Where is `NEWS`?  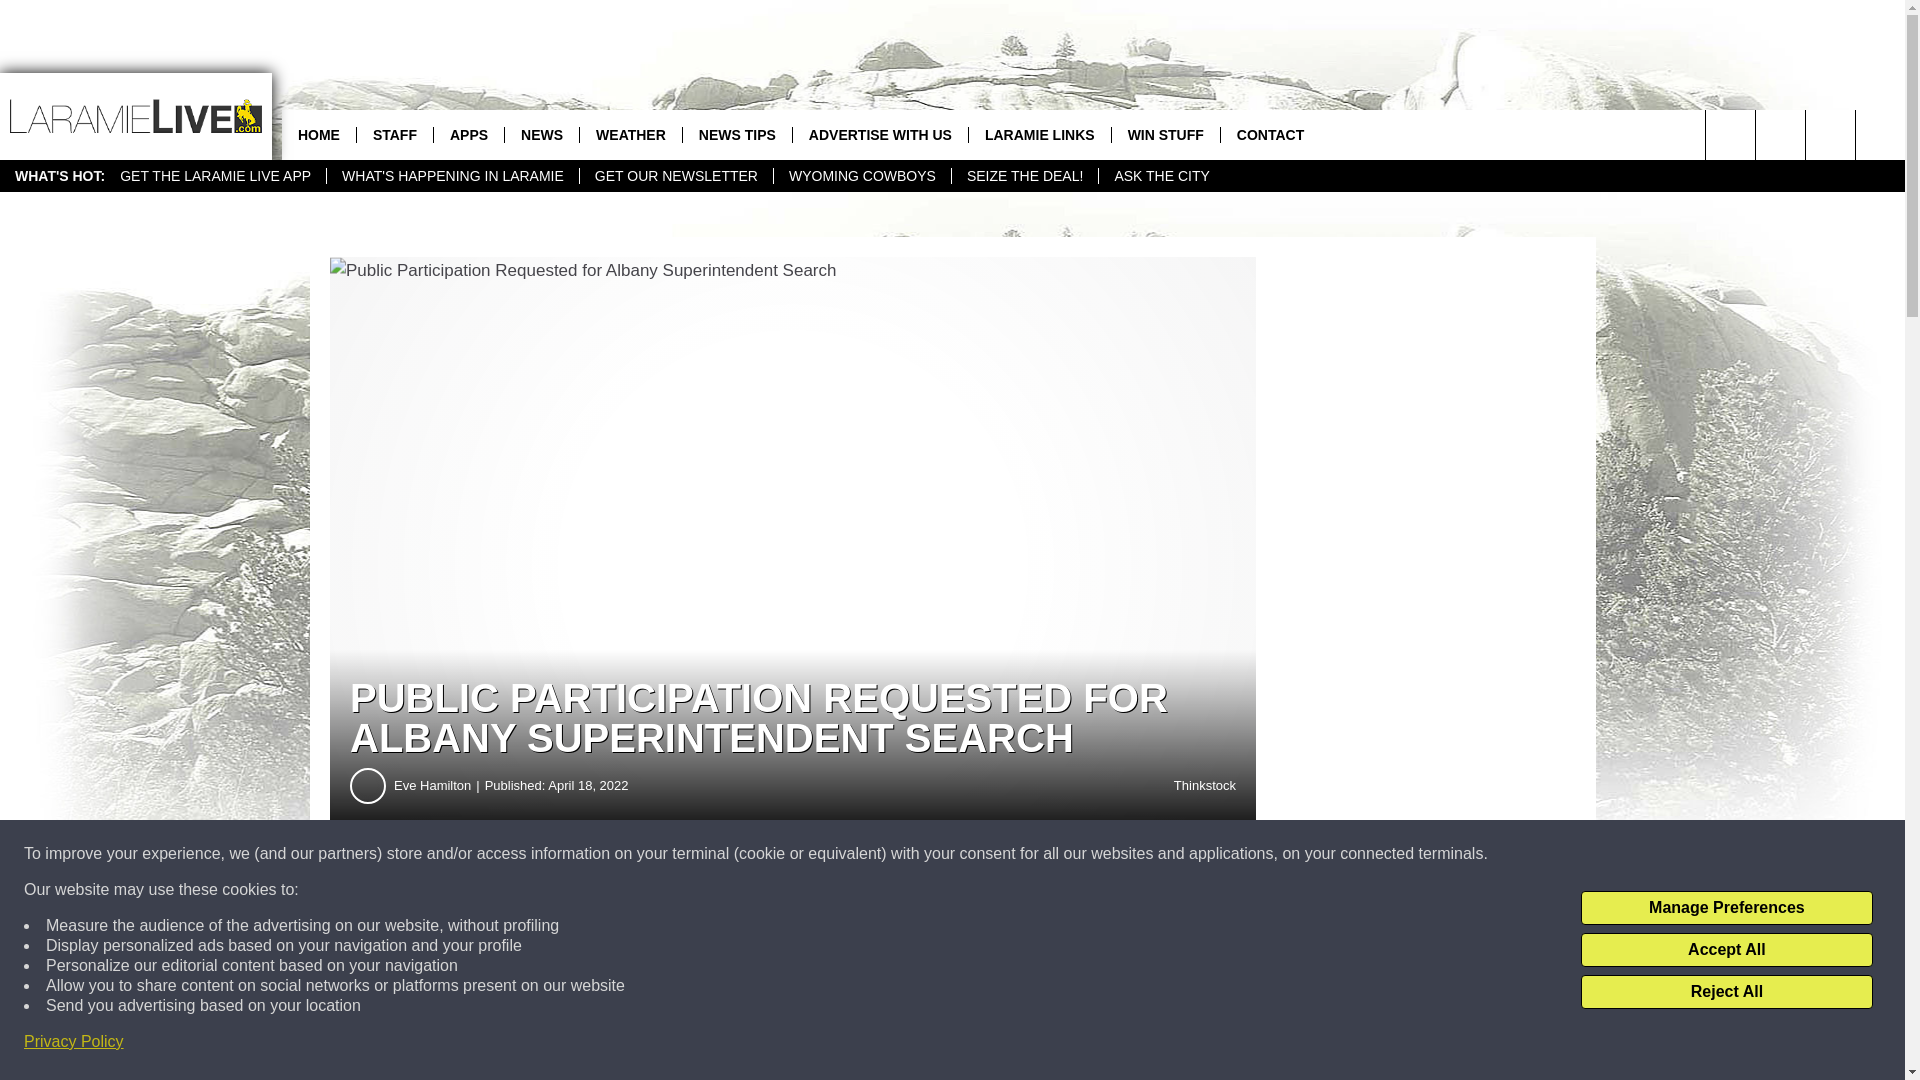
NEWS is located at coordinates (541, 134).